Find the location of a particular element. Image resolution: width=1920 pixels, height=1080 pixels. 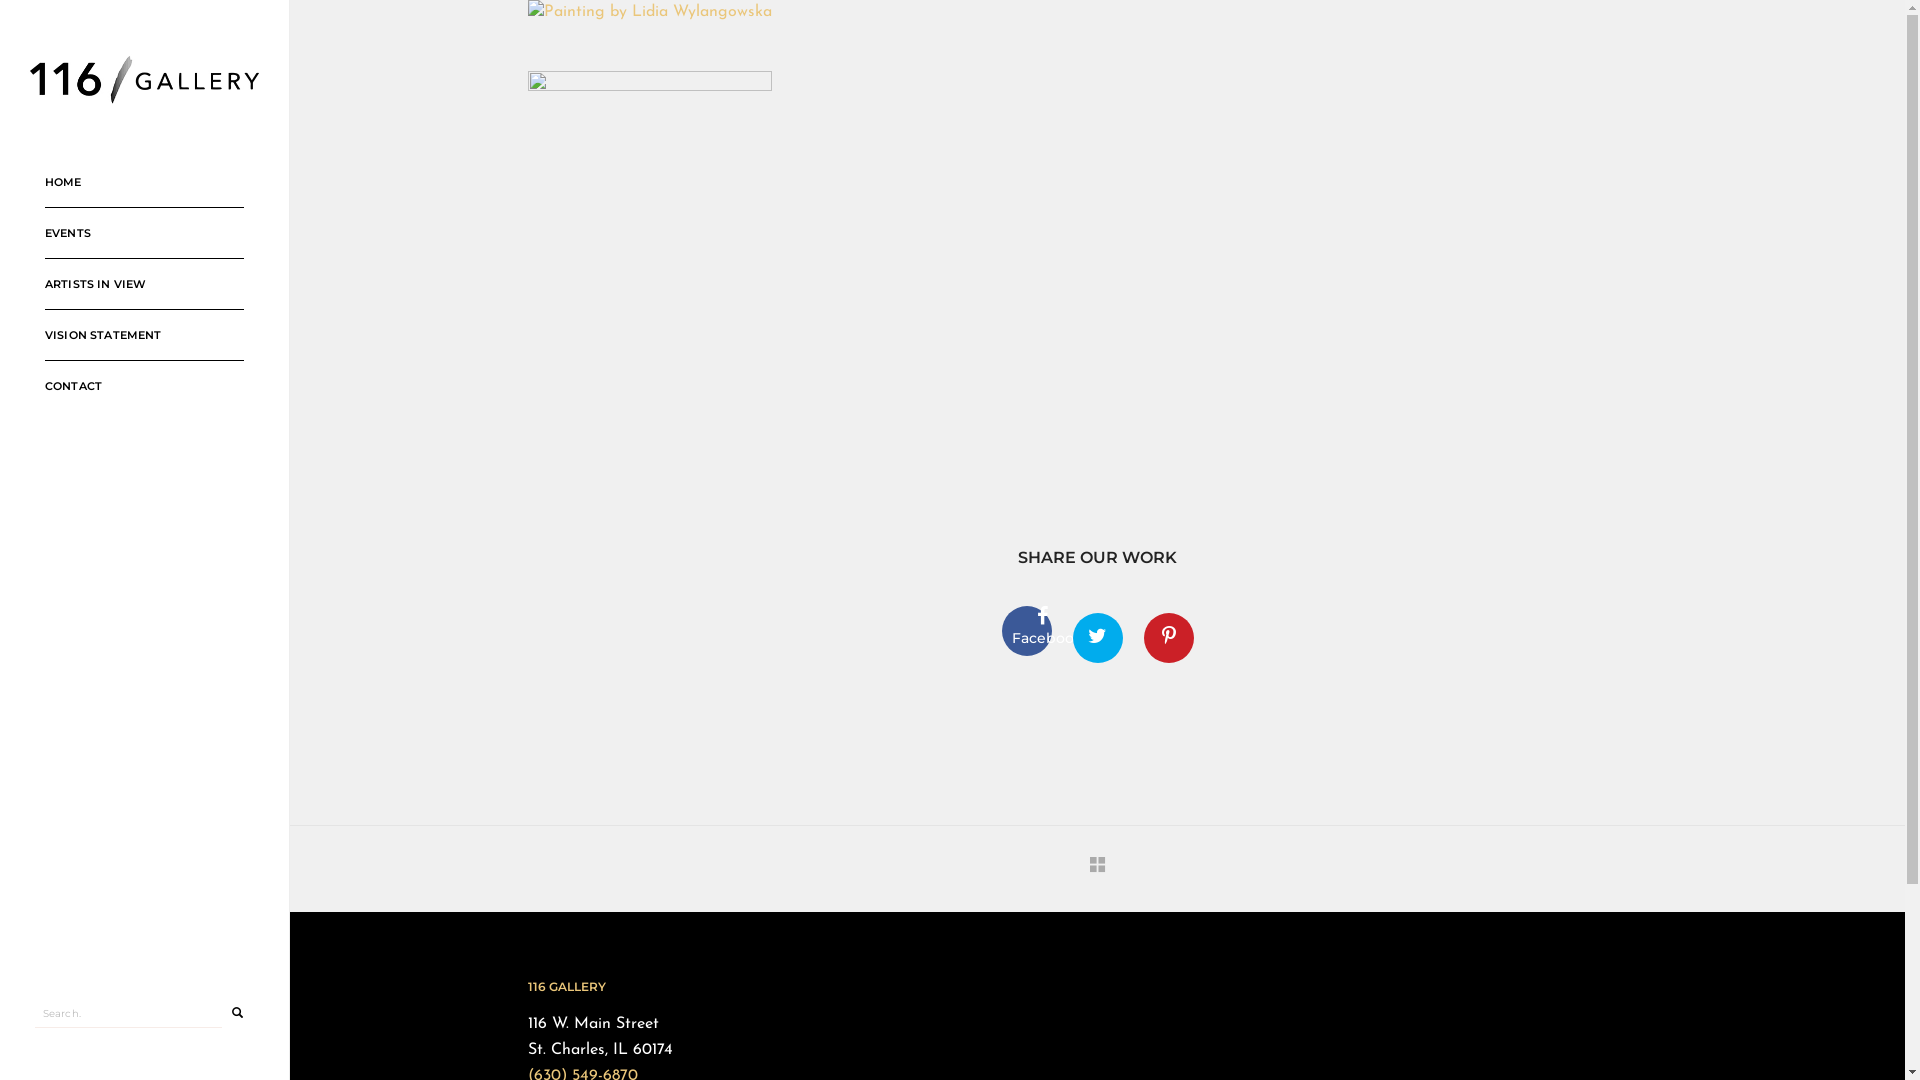

test is located at coordinates (1027, 631).